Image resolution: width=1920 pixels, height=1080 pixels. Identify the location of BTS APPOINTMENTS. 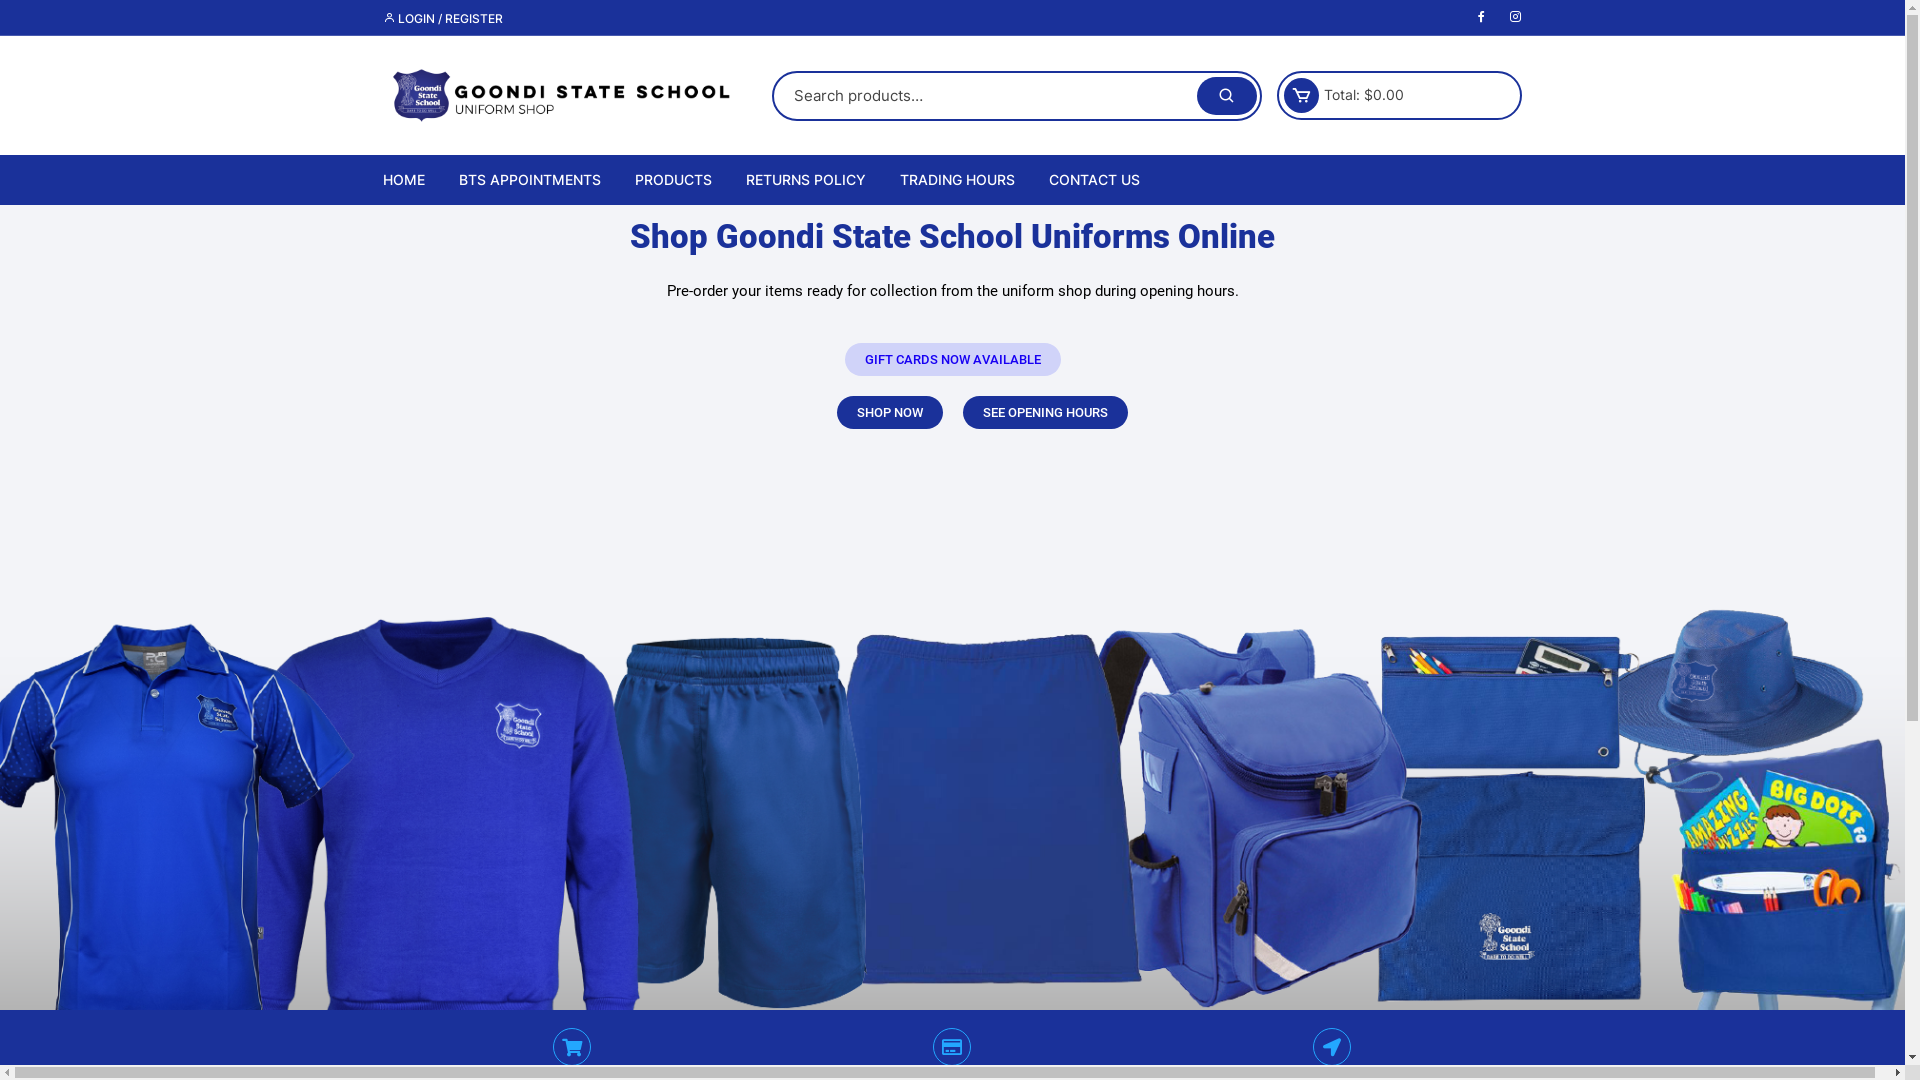
(530, 180).